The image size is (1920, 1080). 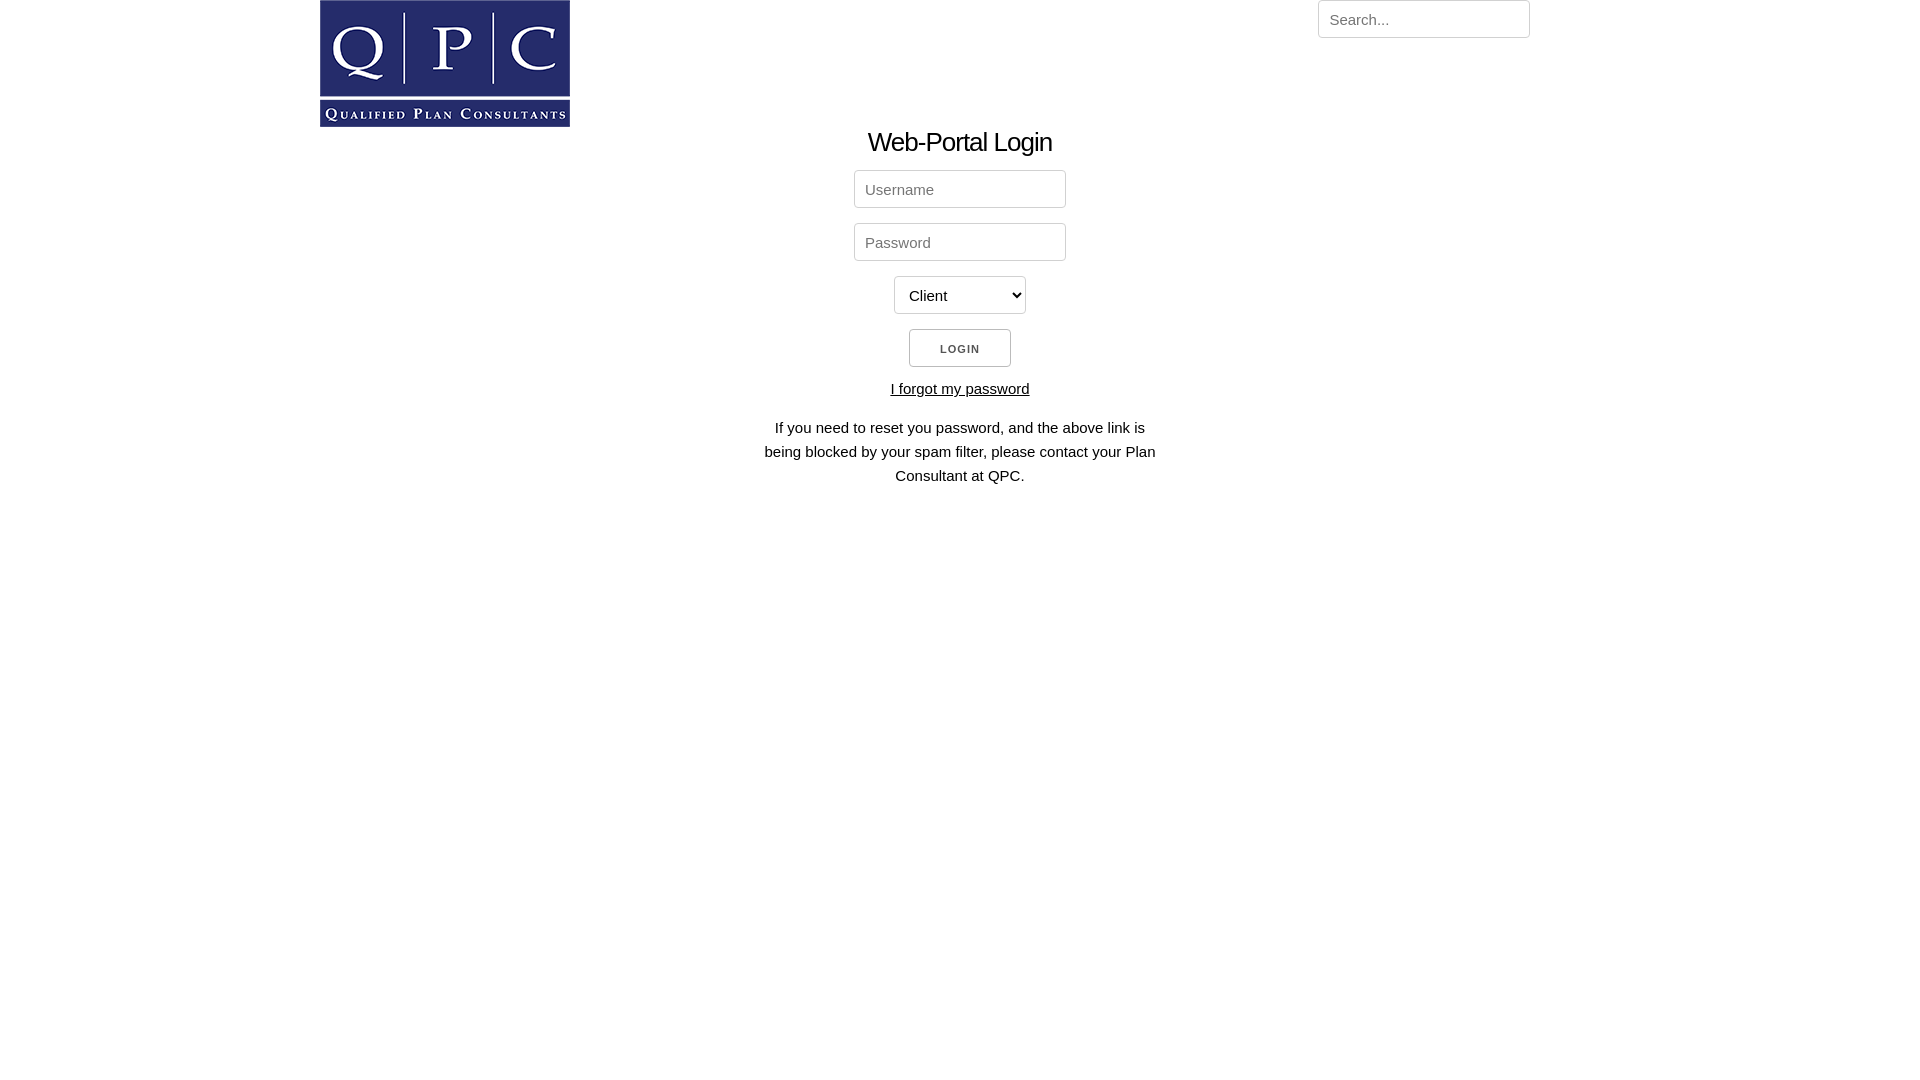 I want to click on I forgot my password, so click(x=960, y=388).